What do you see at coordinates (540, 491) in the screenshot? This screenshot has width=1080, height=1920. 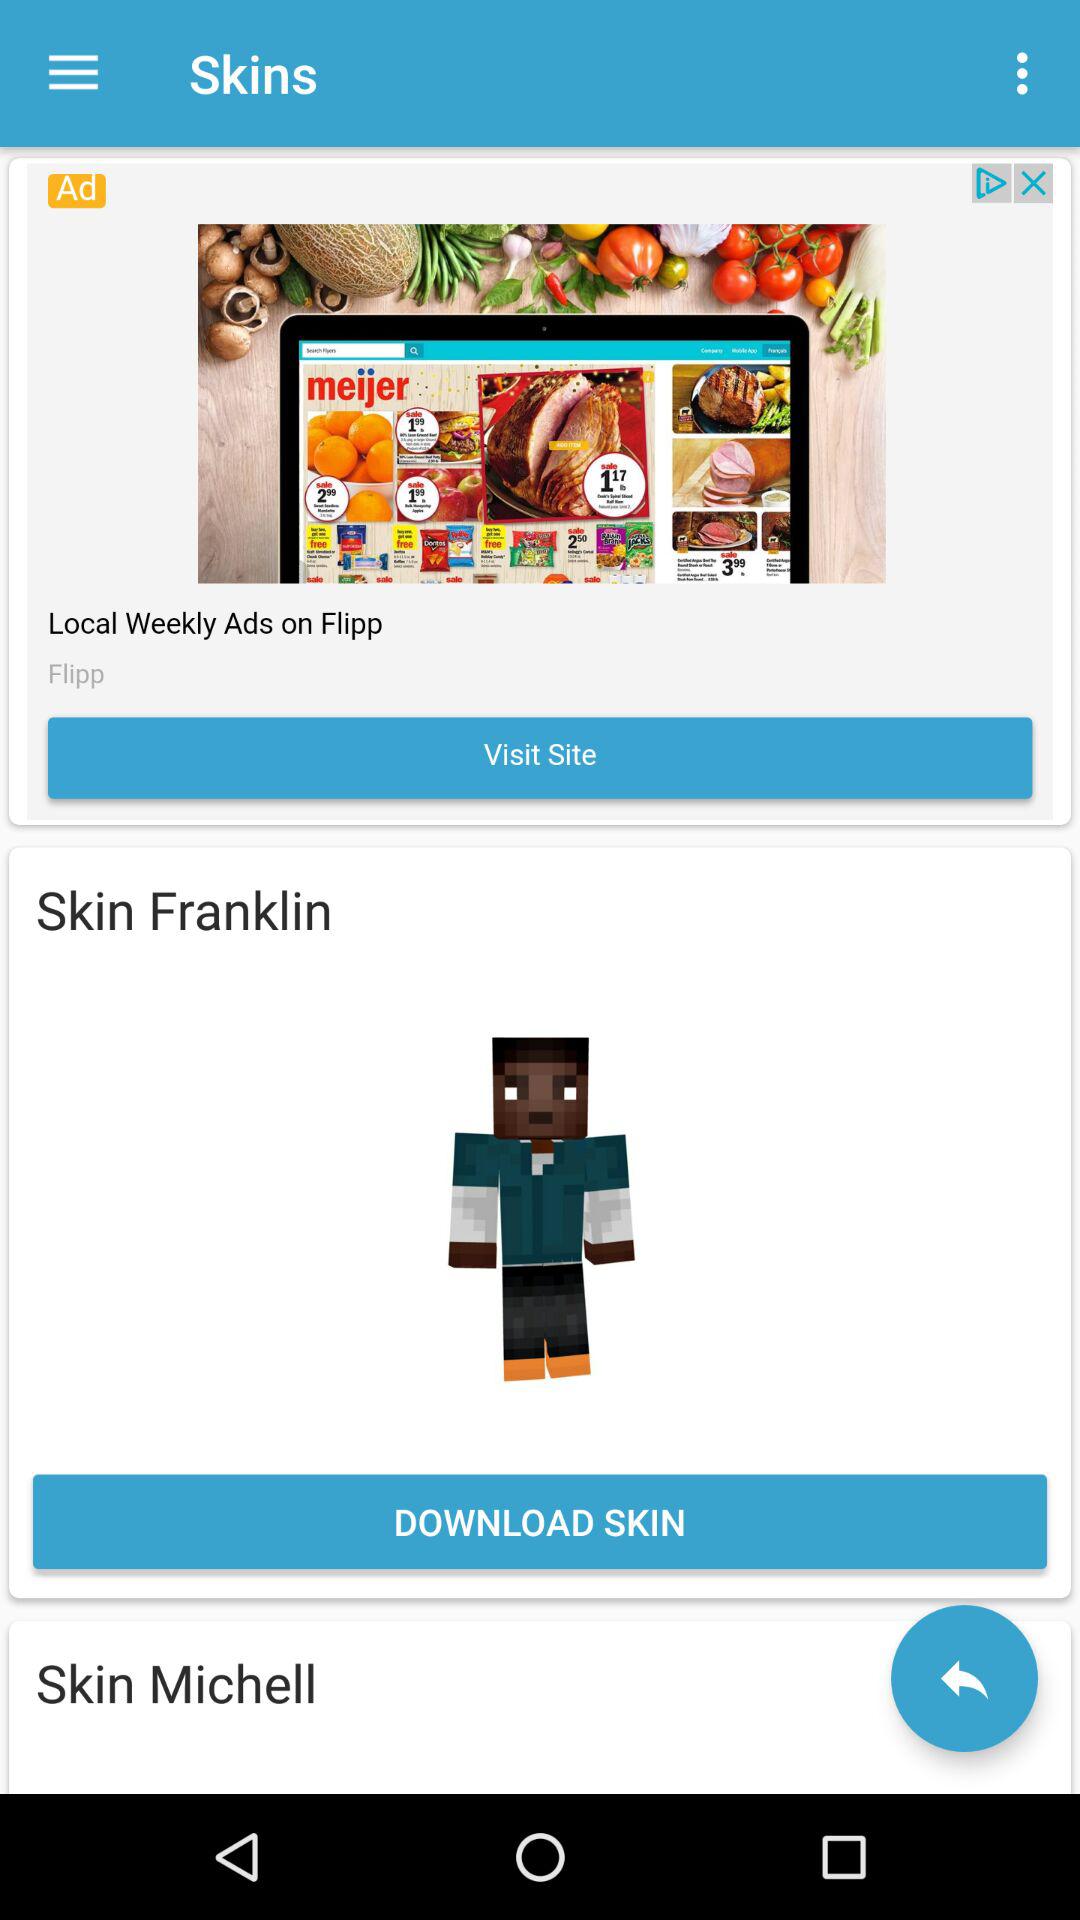 I see `advertisement` at bounding box center [540, 491].